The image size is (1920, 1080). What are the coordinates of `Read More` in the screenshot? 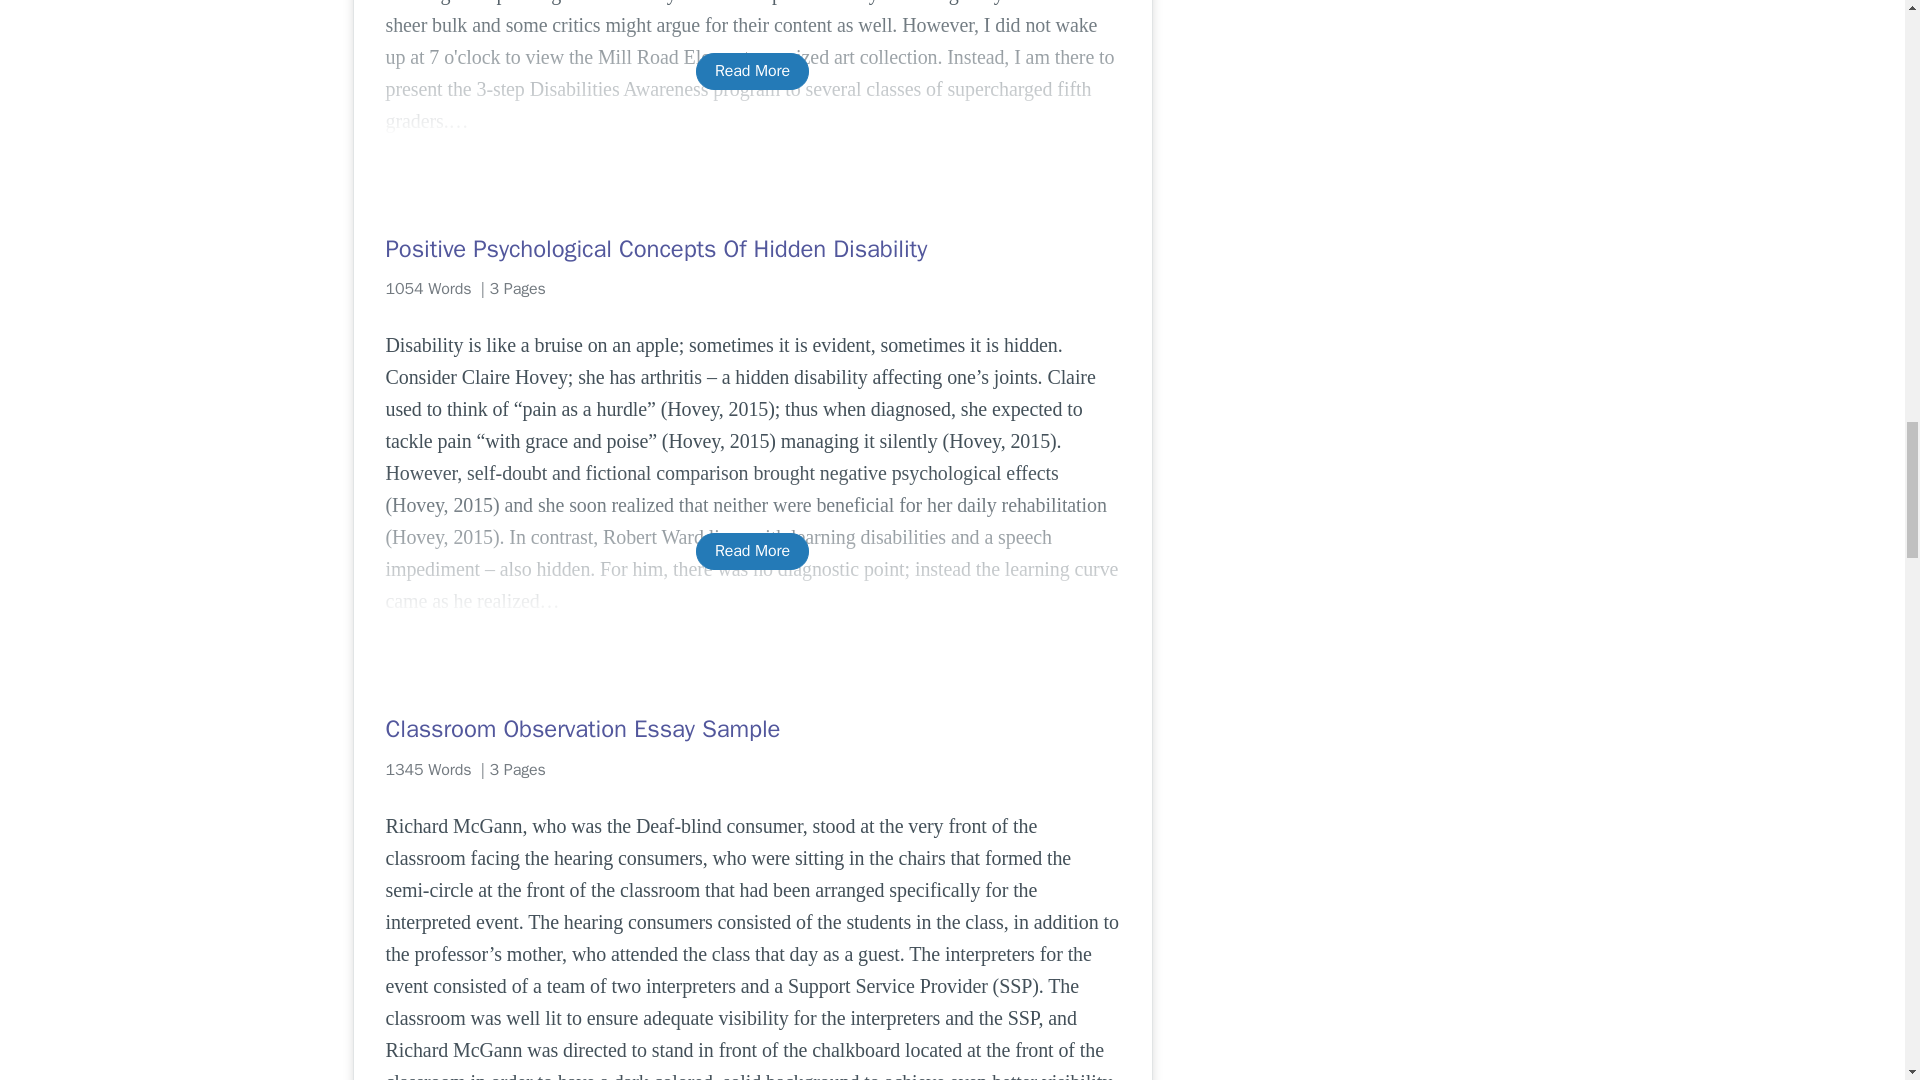 It's located at (752, 552).